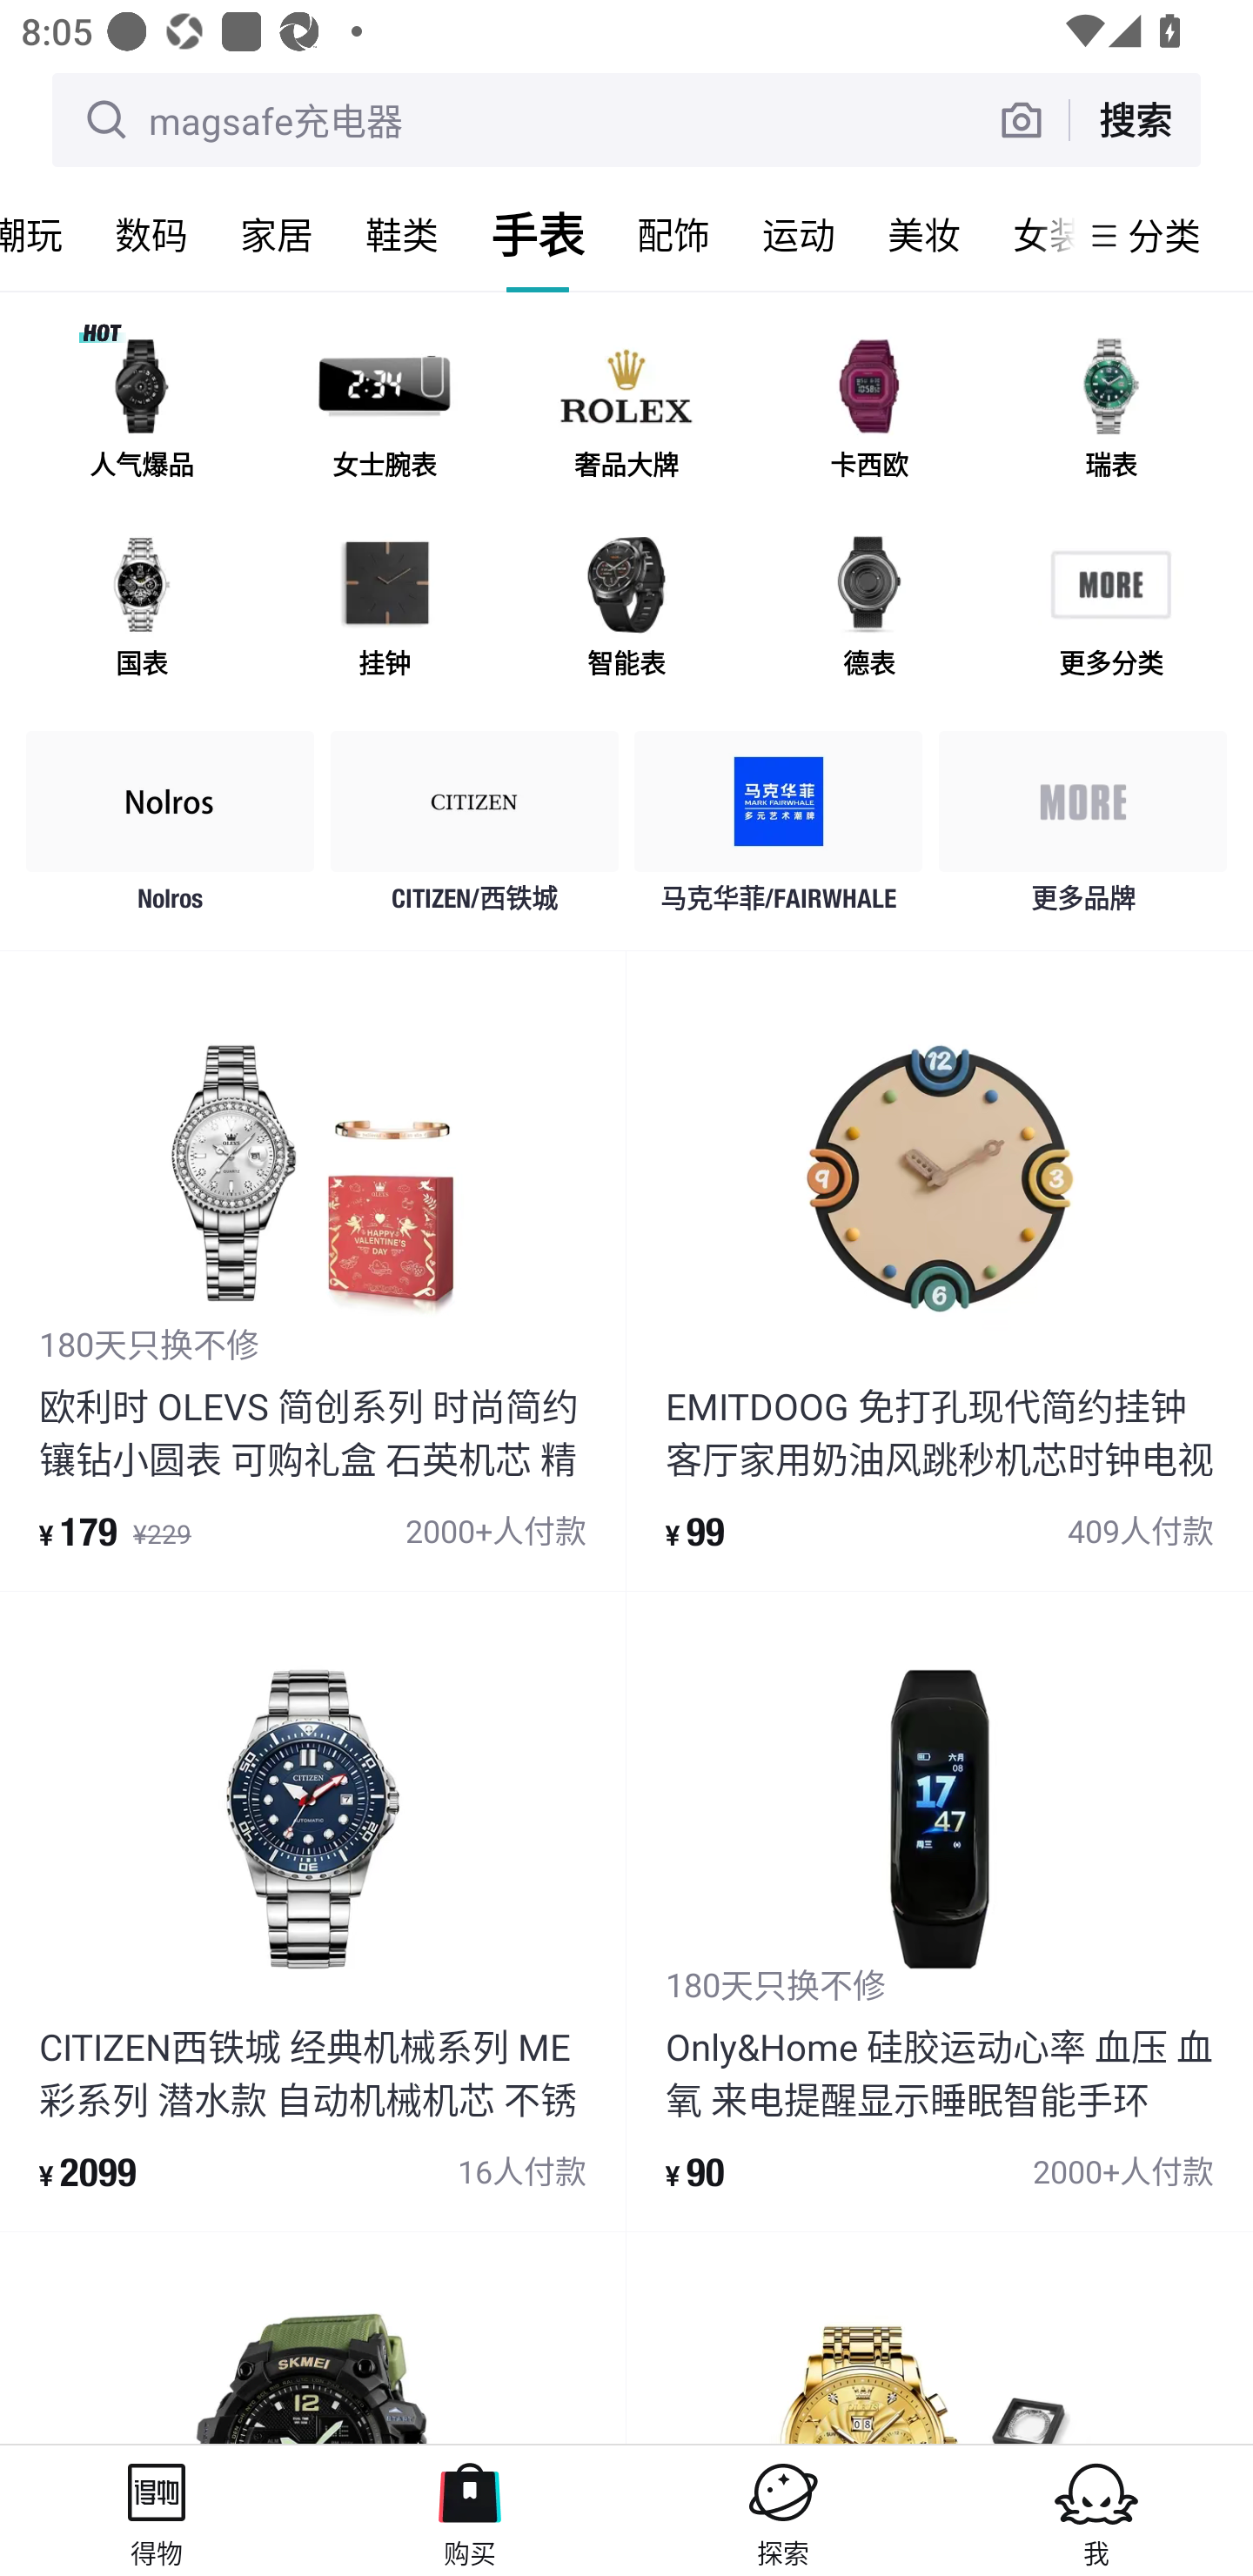 The width and height of the screenshot is (1253, 2576). I want to click on 配饰, so click(673, 235).